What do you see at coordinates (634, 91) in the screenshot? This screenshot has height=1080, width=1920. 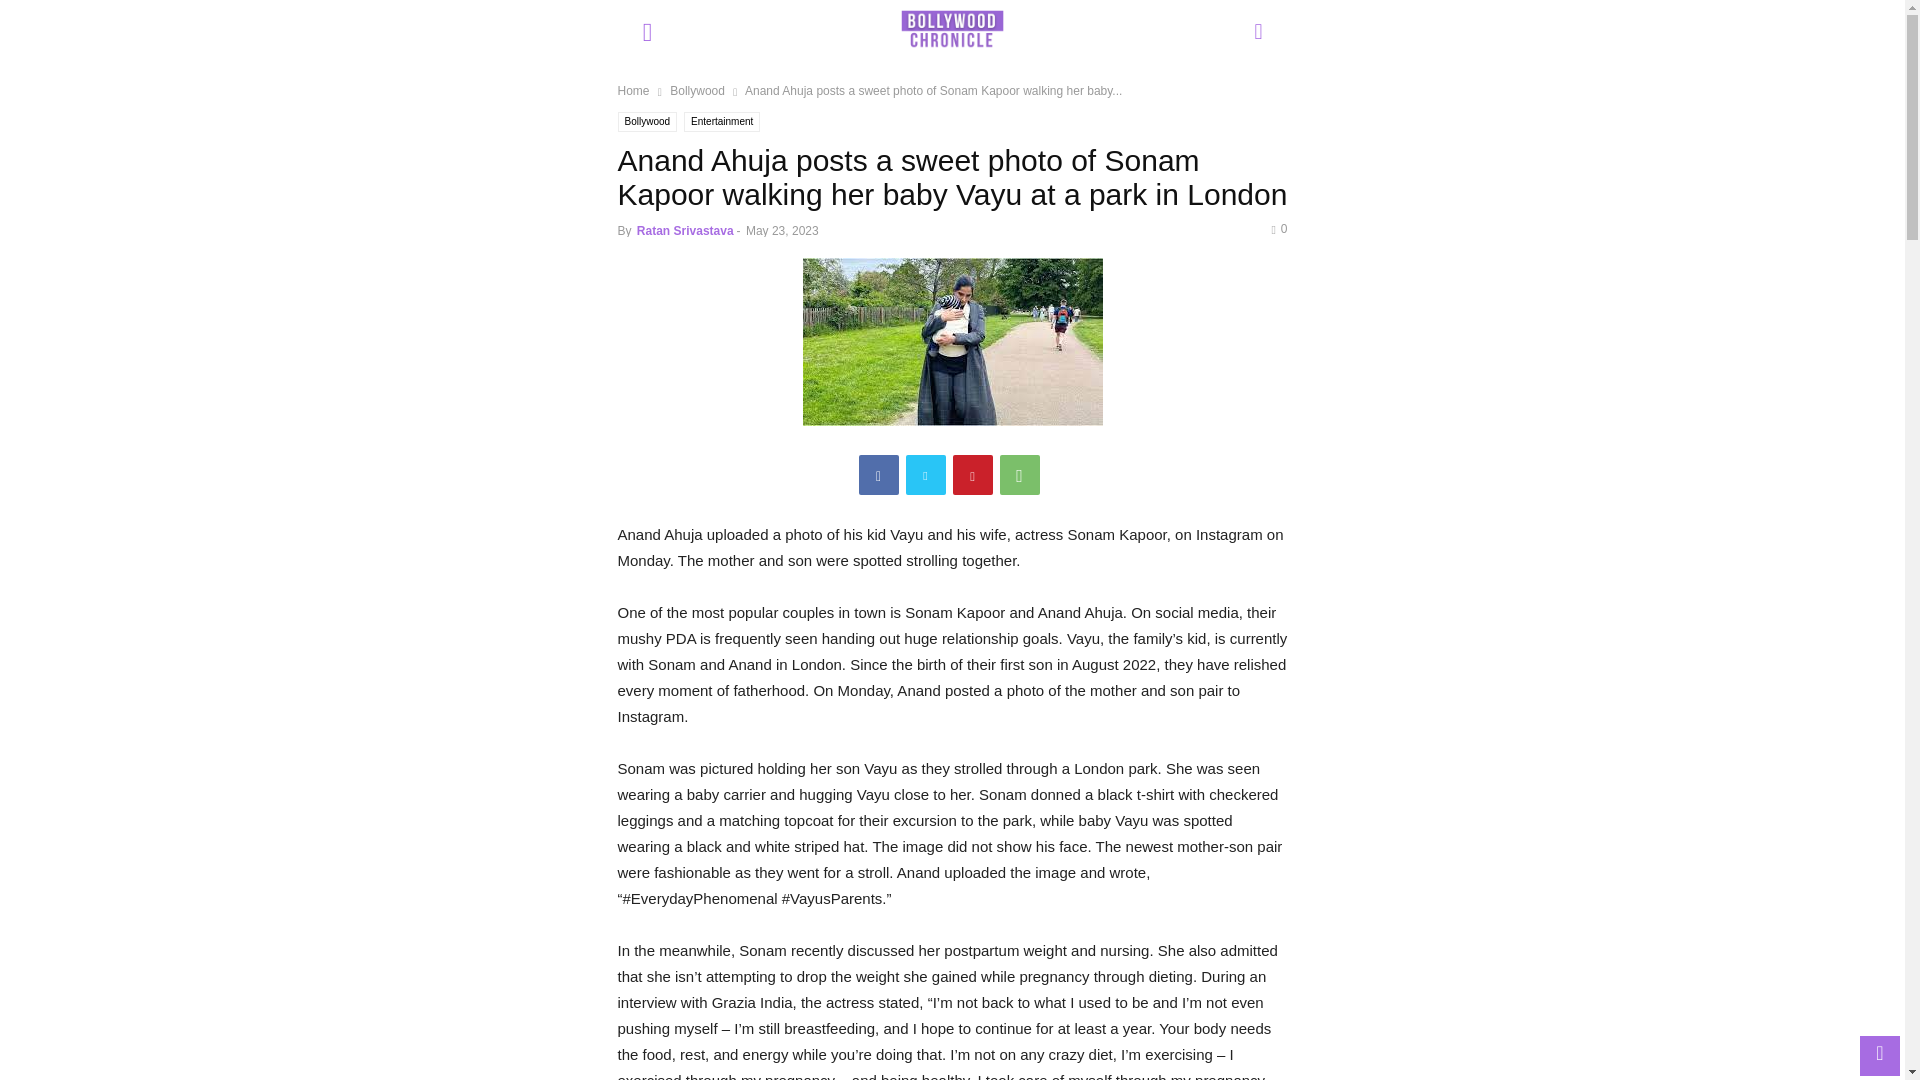 I see `Home` at bounding box center [634, 91].